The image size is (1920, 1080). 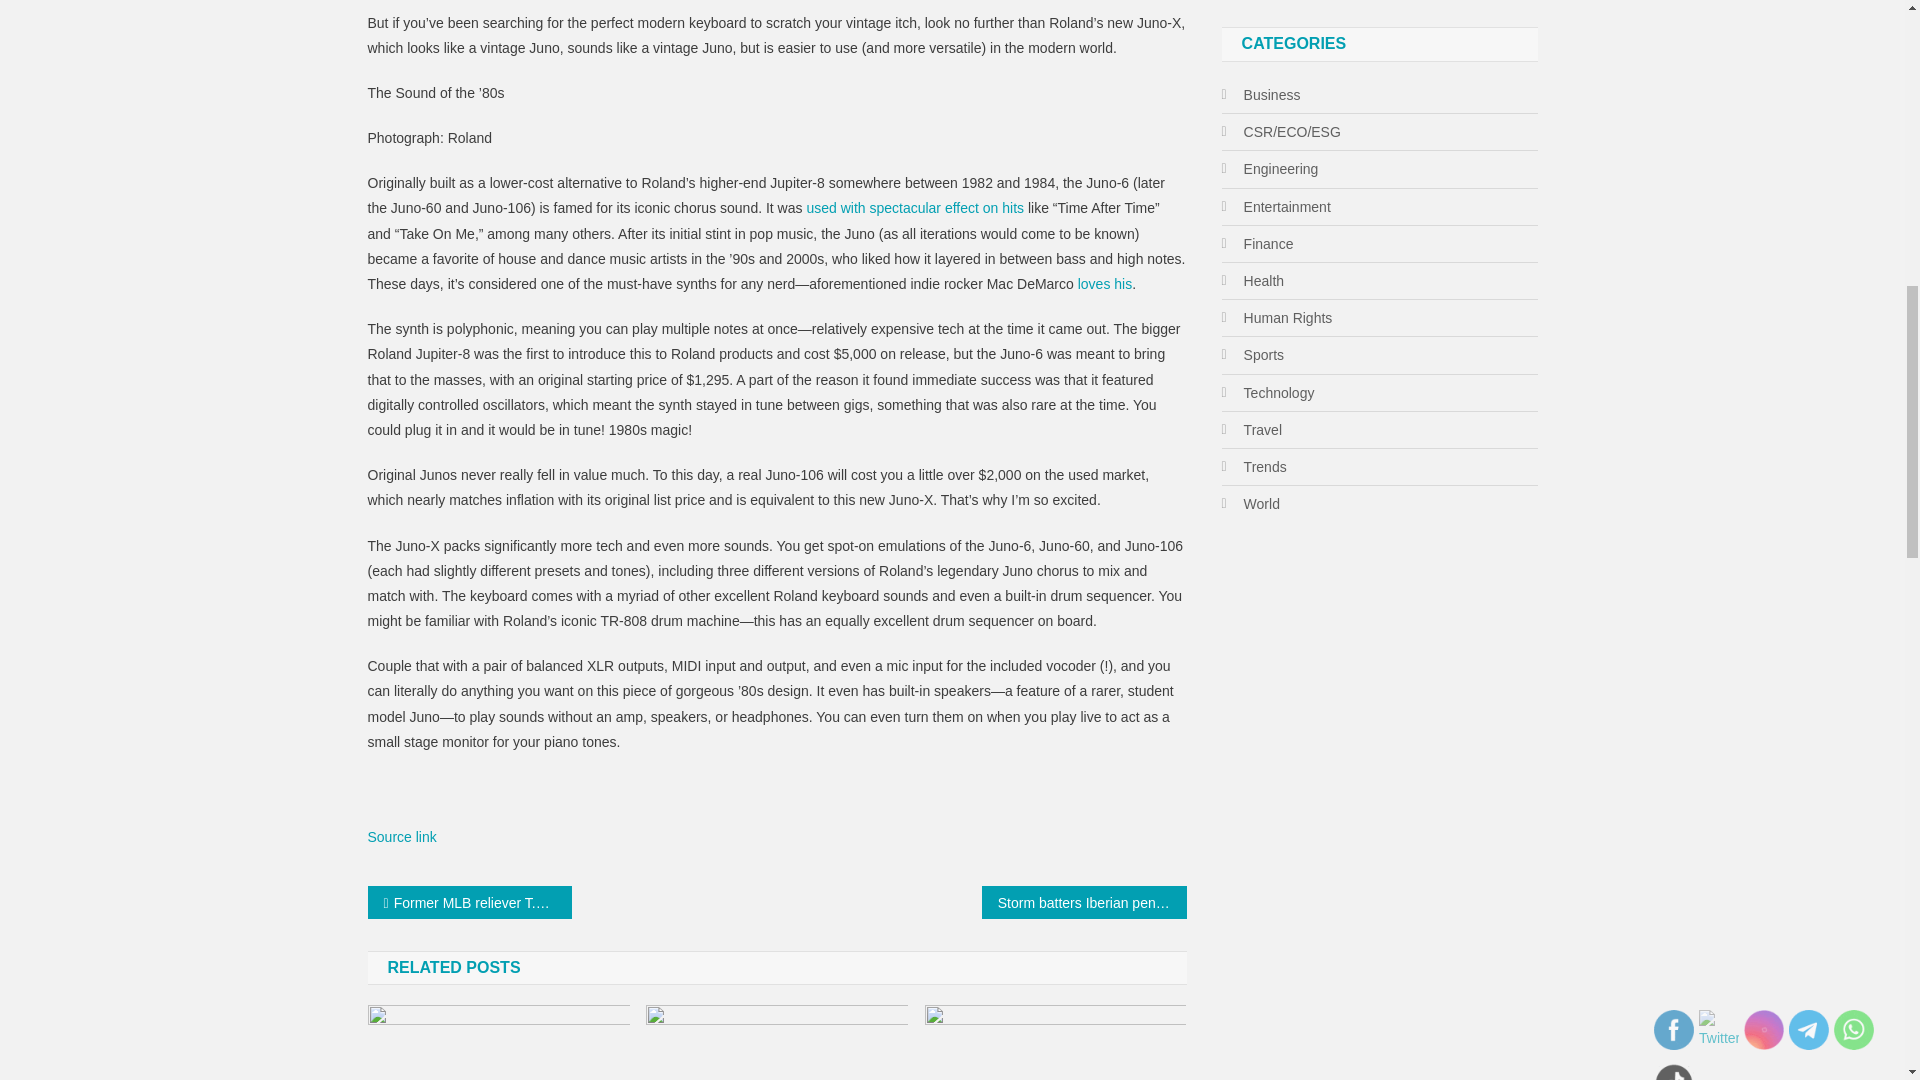 I want to click on Source link, so click(x=402, y=836).